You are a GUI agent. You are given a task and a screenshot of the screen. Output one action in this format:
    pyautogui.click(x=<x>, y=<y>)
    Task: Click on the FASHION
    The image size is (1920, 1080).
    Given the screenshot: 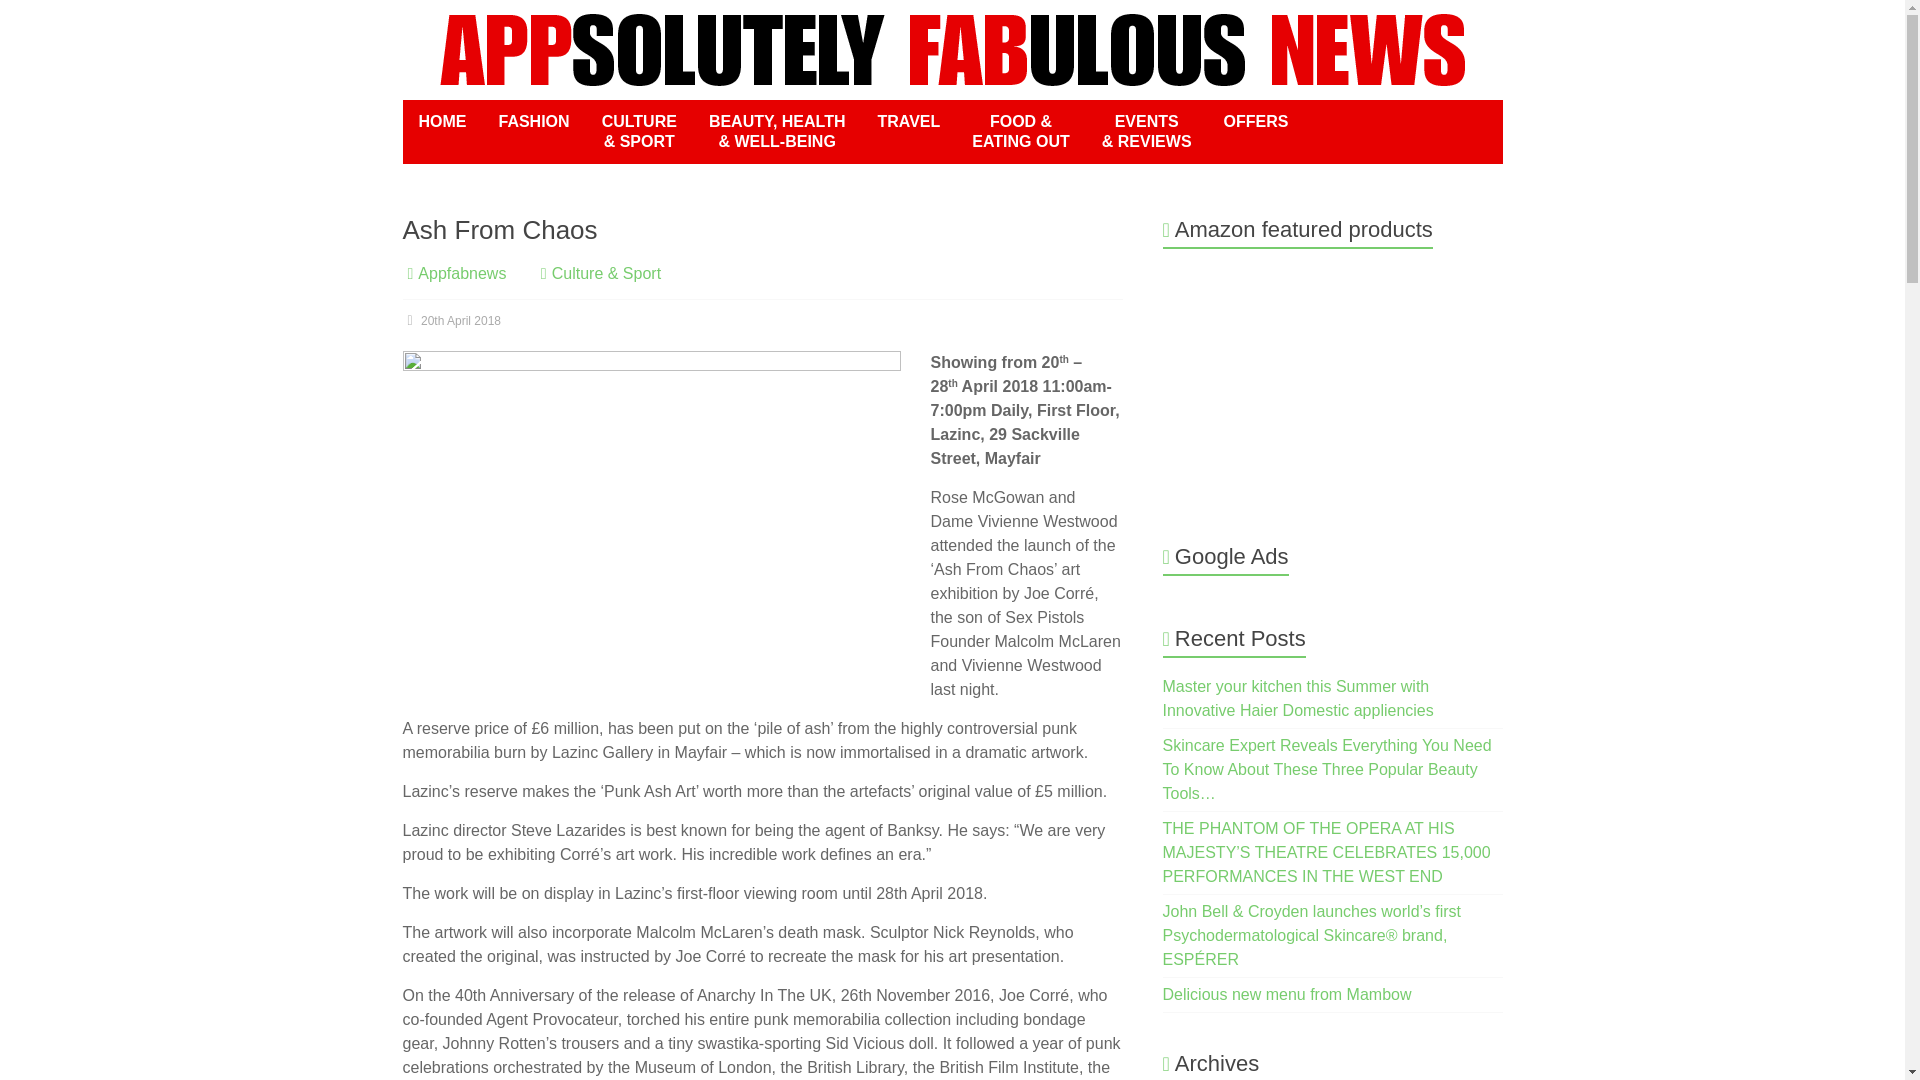 What is the action you would take?
    pyautogui.click(x=533, y=122)
    